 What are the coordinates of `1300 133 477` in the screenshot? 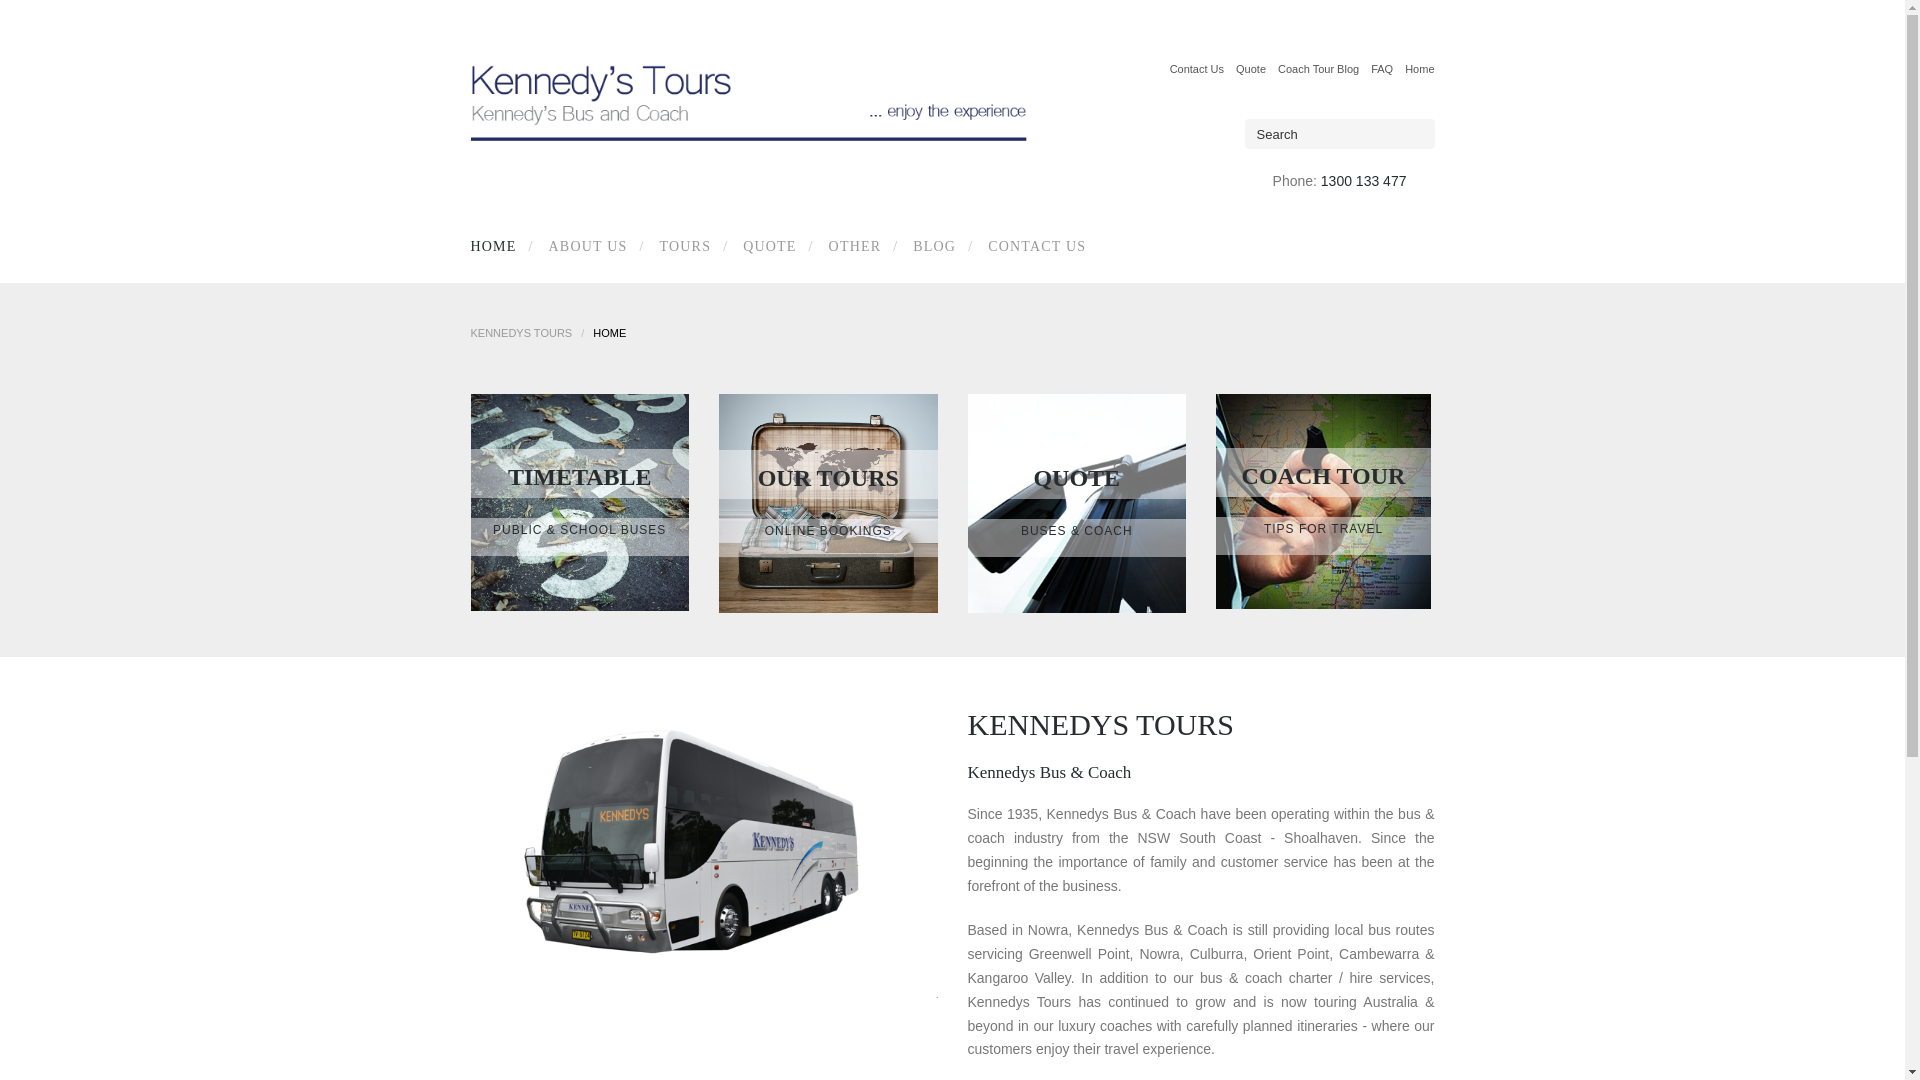 It's located at (1364, 181).